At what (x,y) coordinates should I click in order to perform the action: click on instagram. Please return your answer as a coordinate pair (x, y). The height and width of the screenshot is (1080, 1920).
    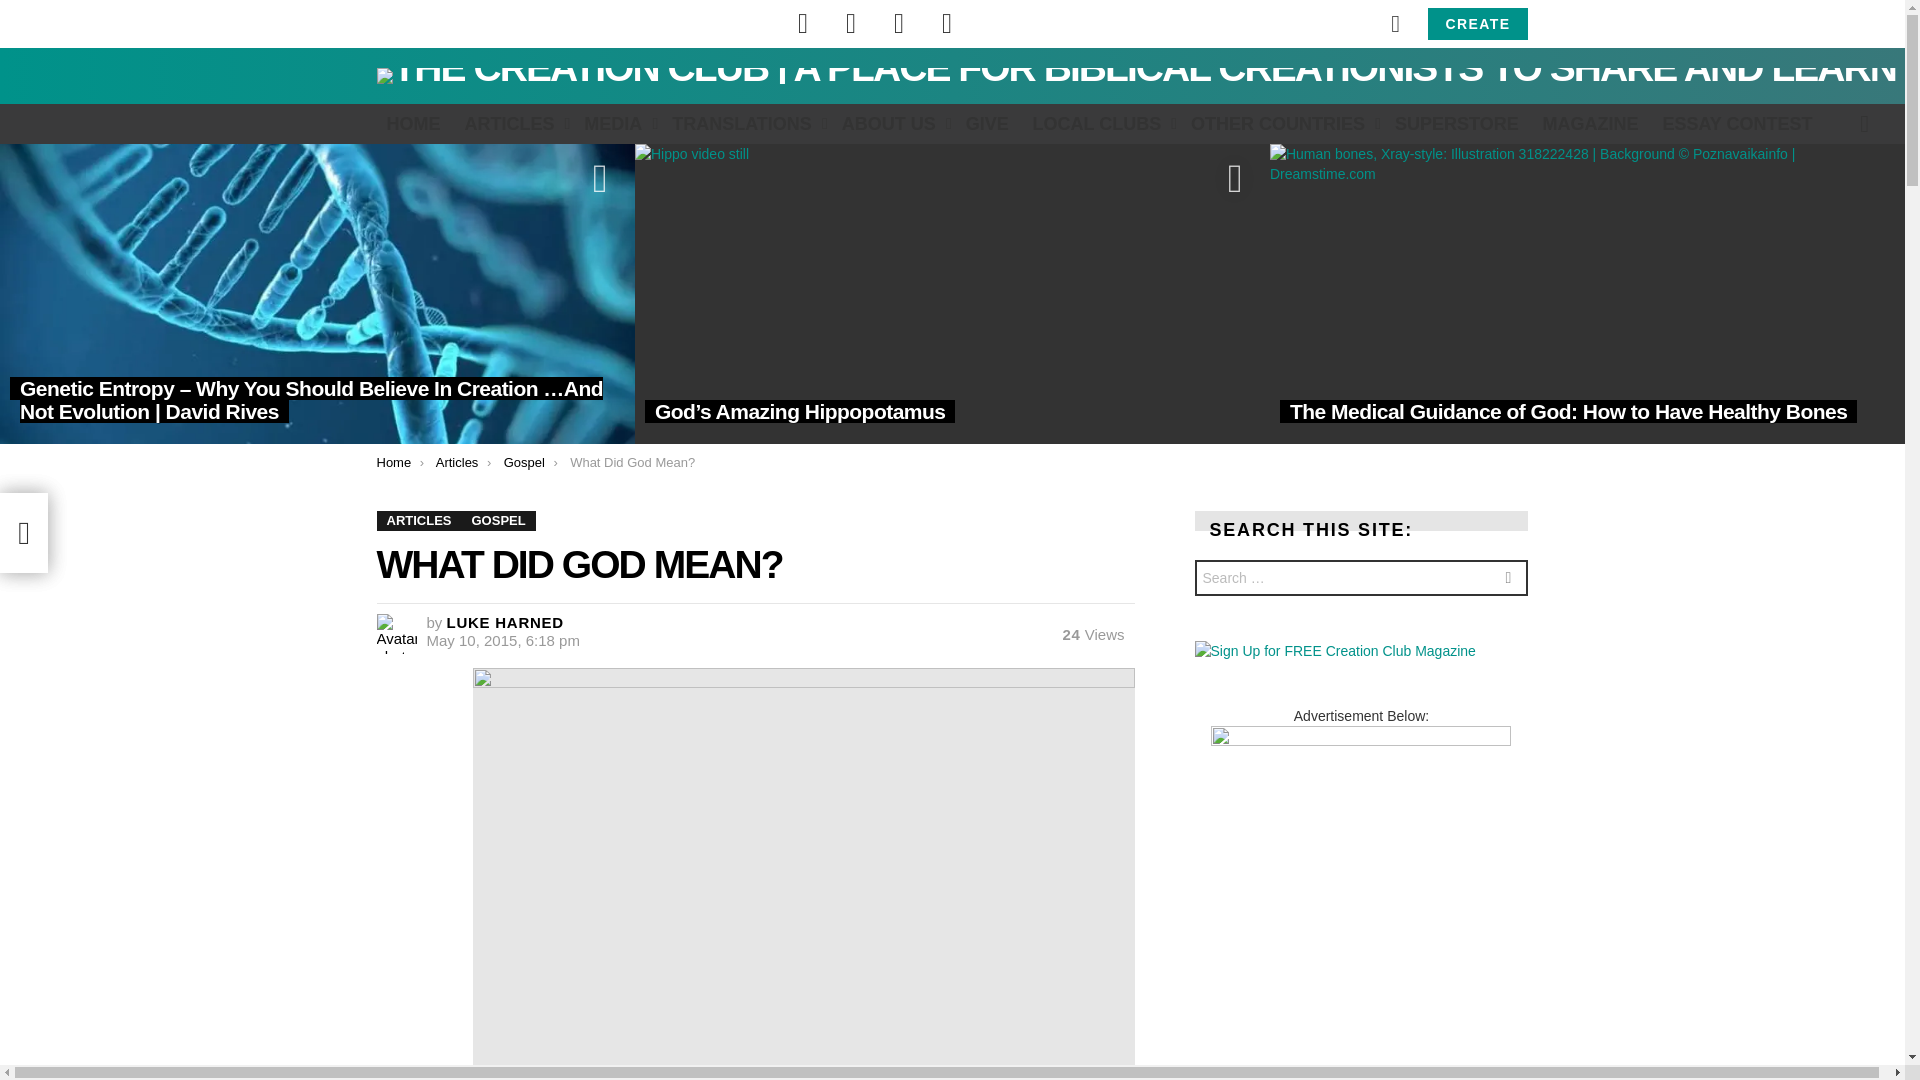
    Looking at the image, I should click on (899, 24).